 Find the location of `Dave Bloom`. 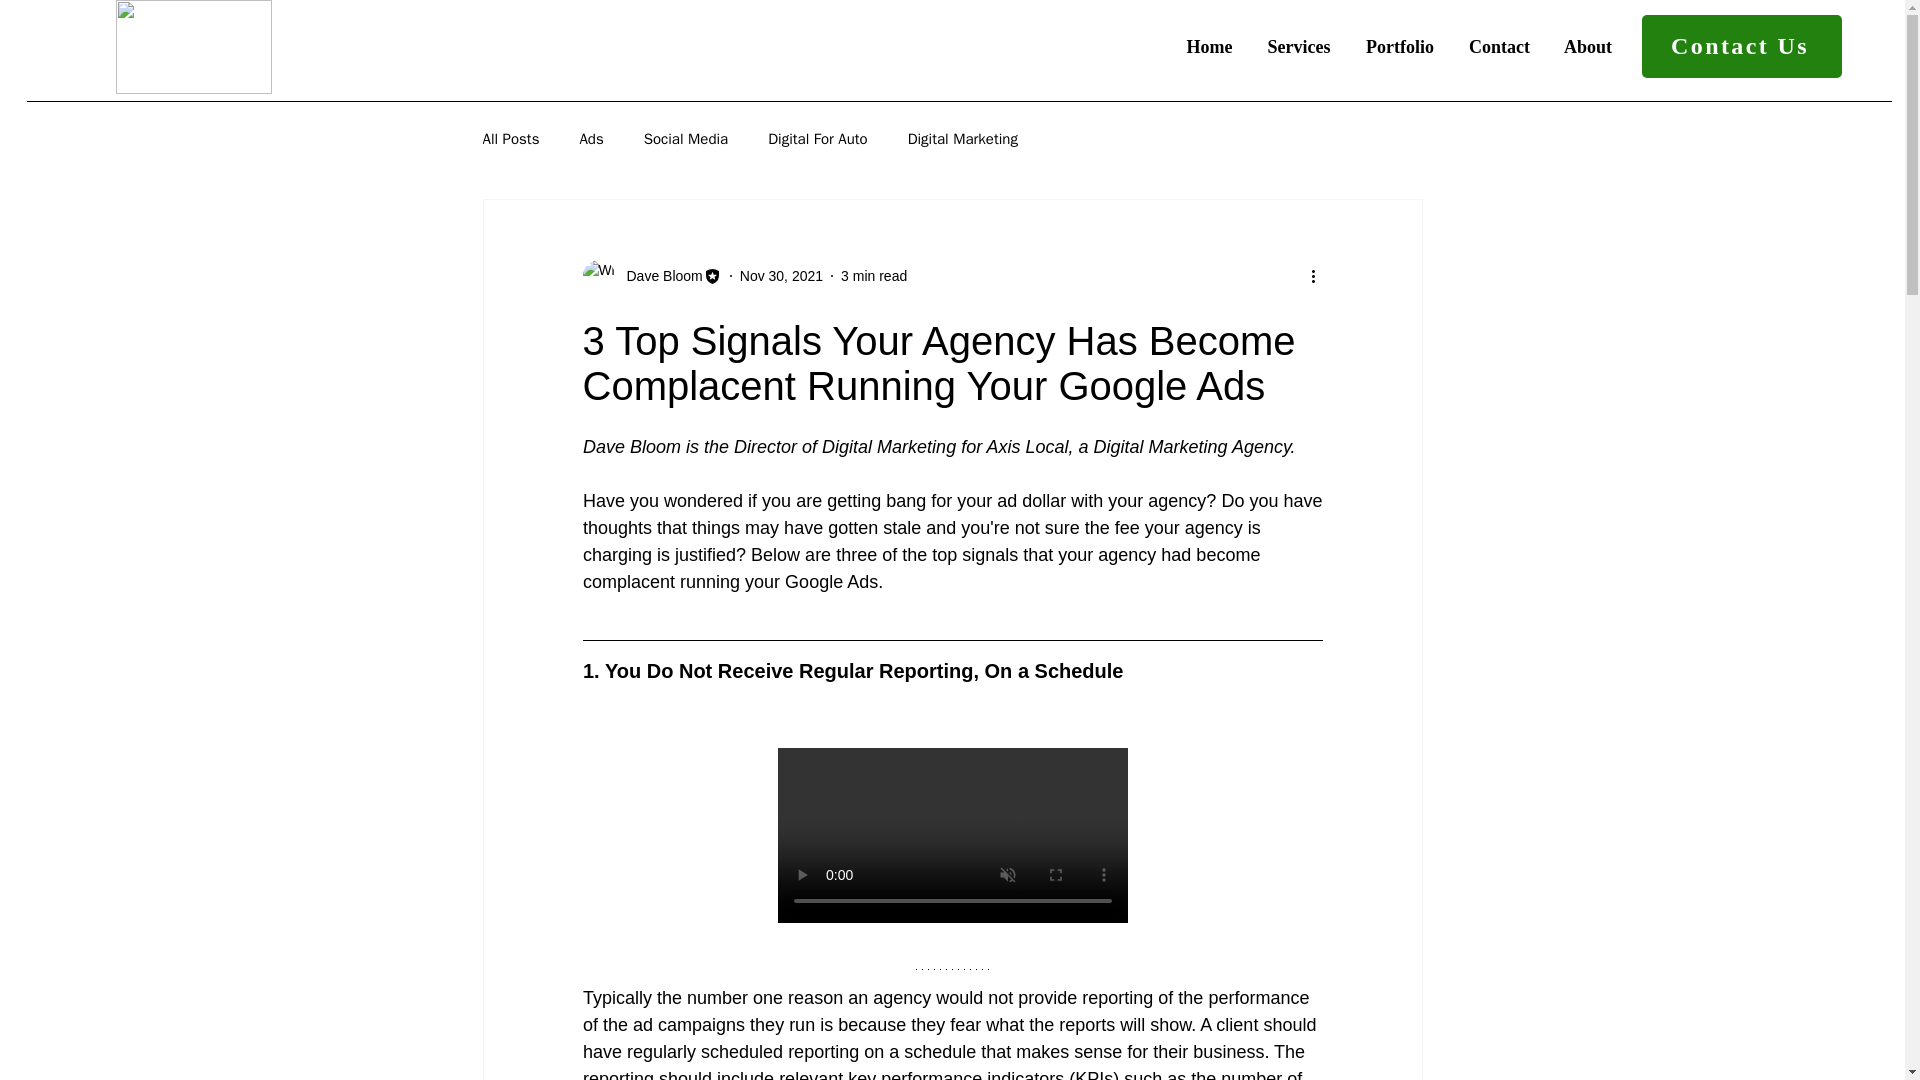

Dave Bloom is located at coordinates (651, 276).